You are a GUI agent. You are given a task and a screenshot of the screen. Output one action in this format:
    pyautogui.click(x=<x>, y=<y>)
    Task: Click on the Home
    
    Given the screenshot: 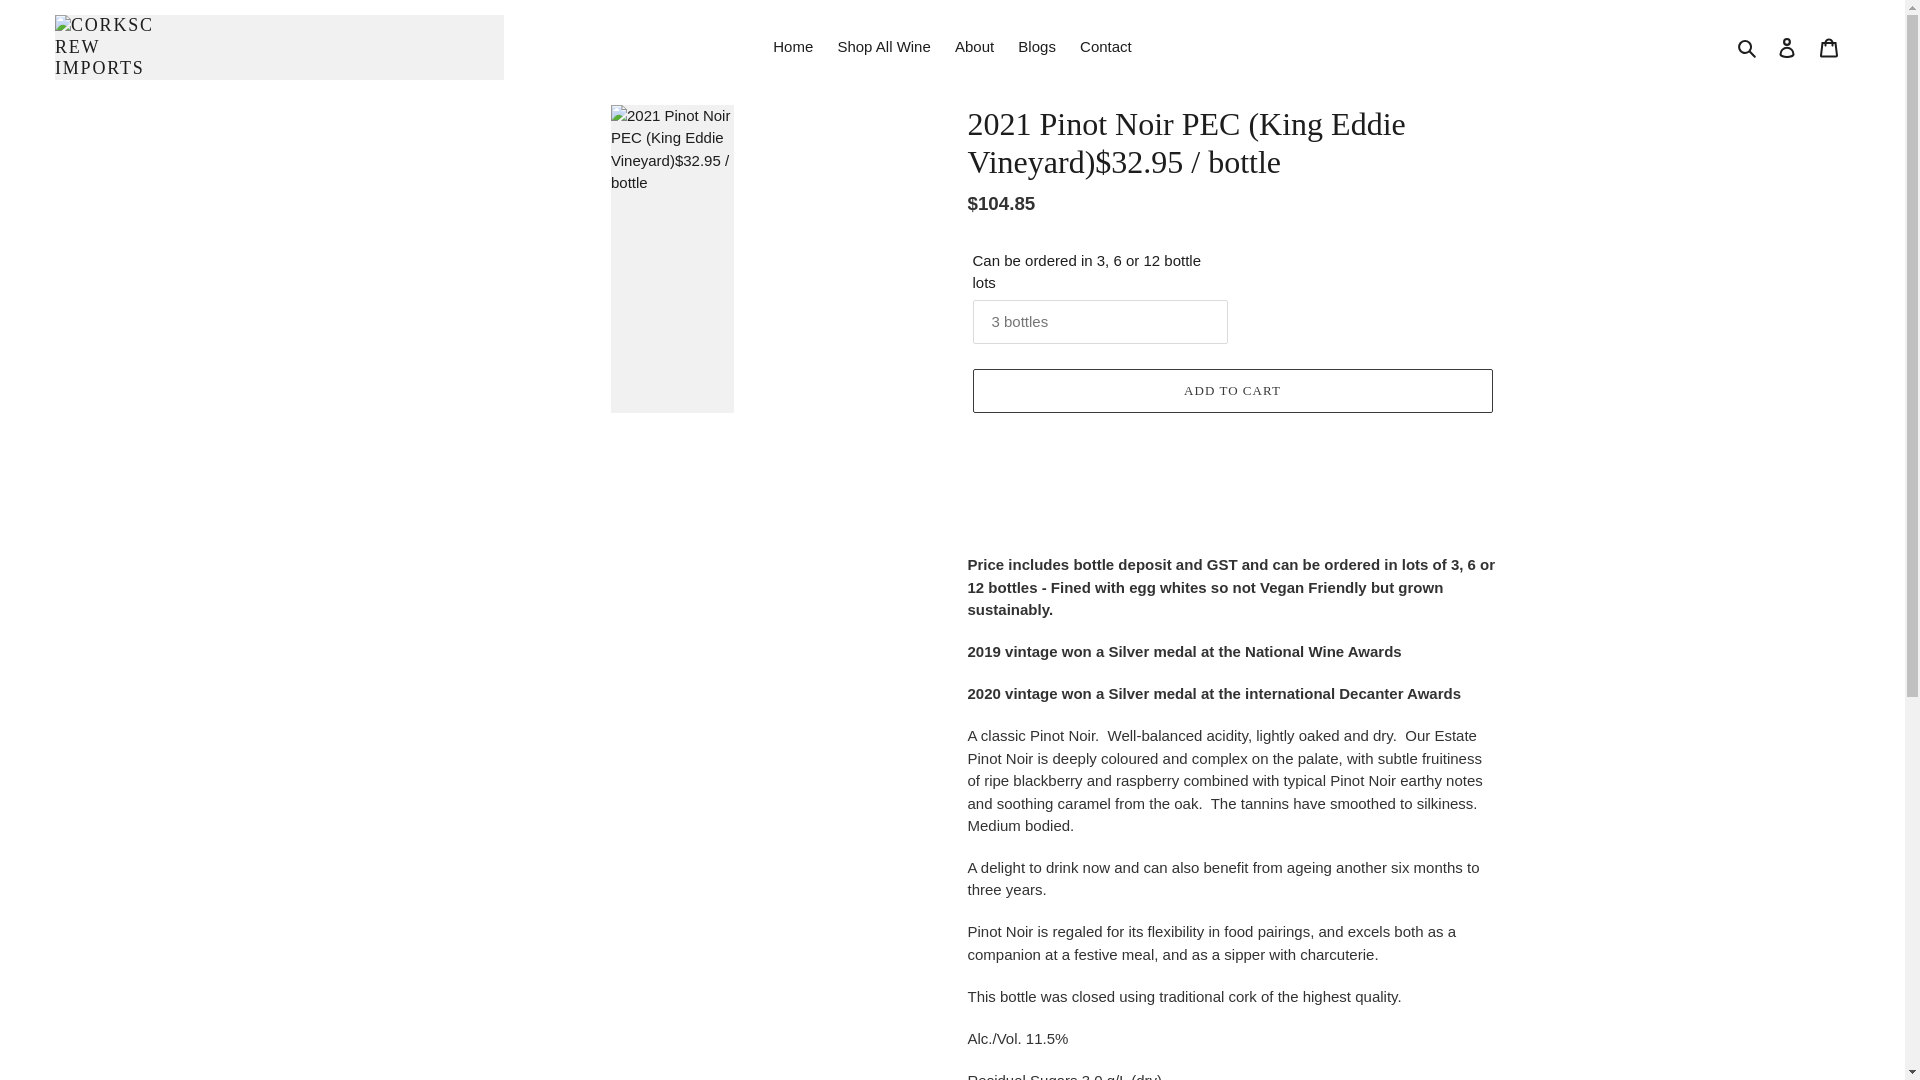 What is the action you would take?
    pyautogui.click(x=792, y=47)
    